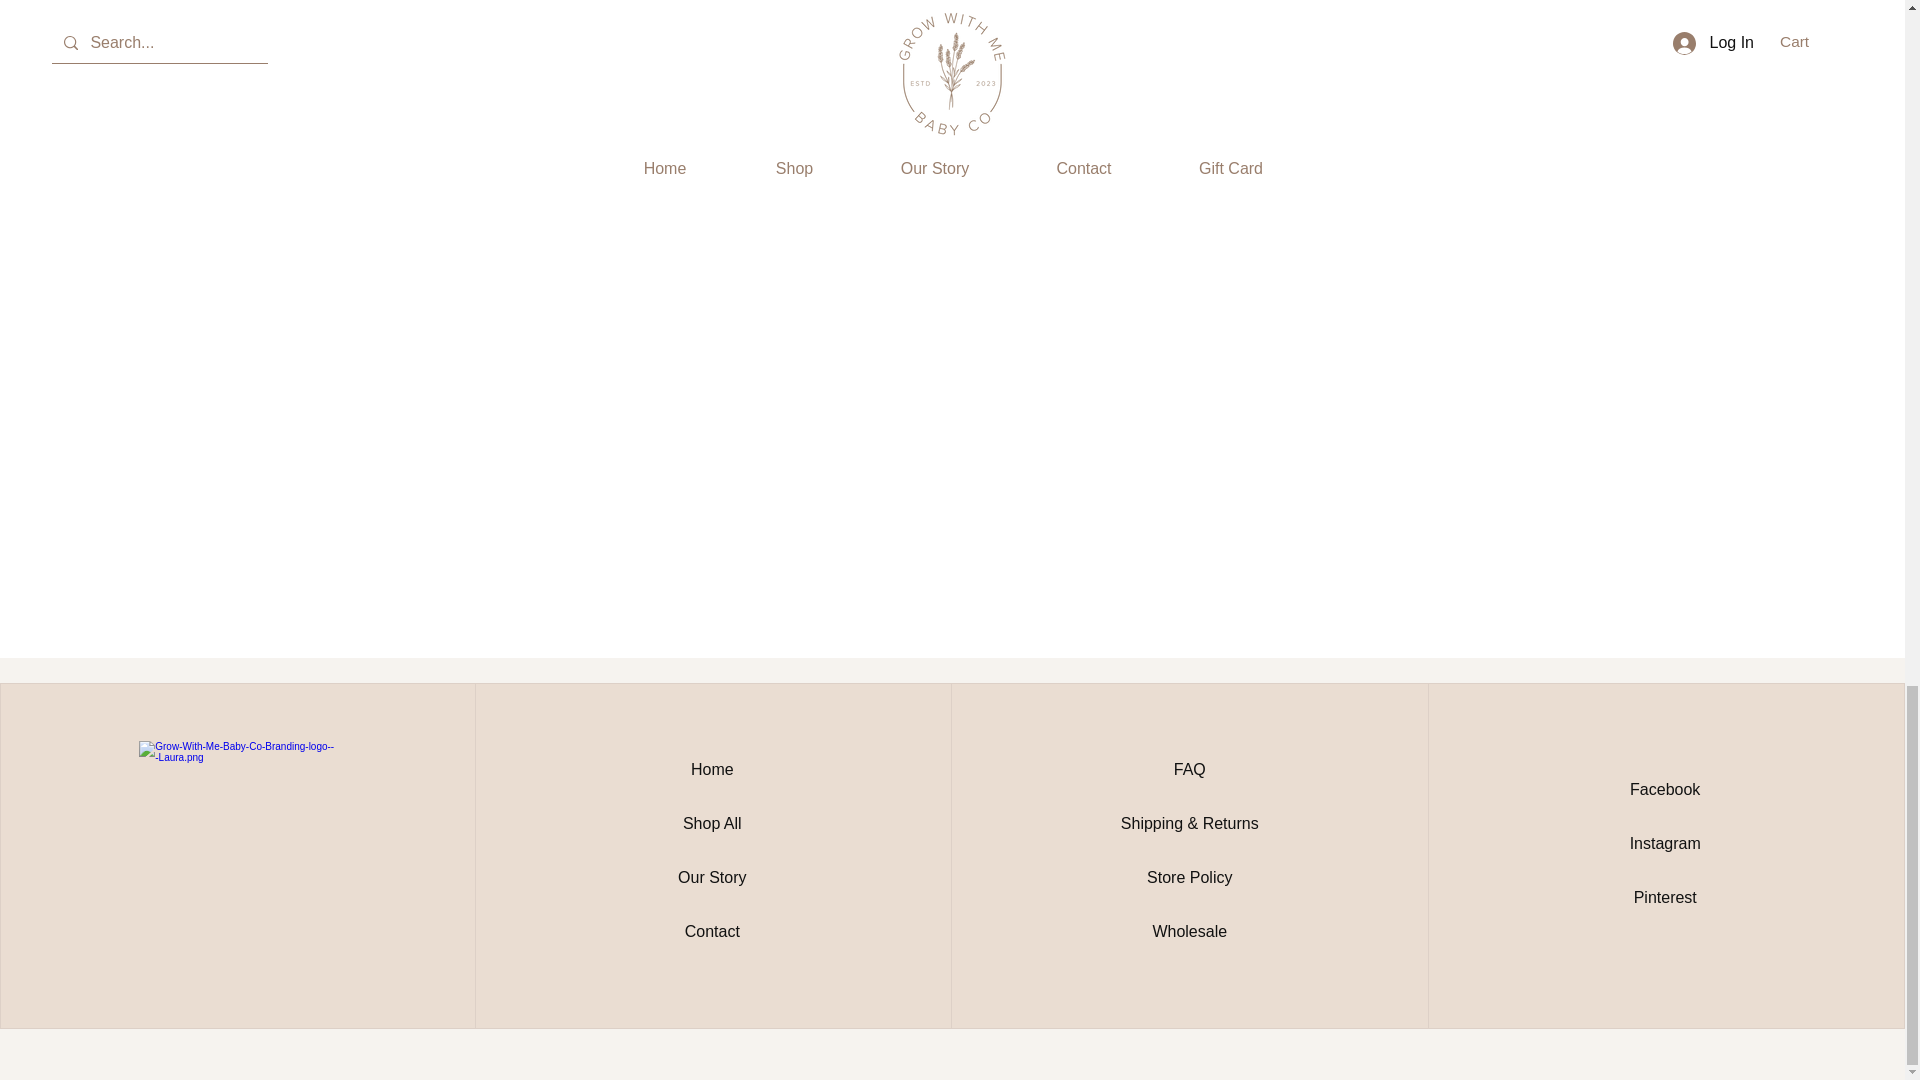  Describe the element at coordinates (1189, 877) in the screenshot. I see `Store Policy` at that location.